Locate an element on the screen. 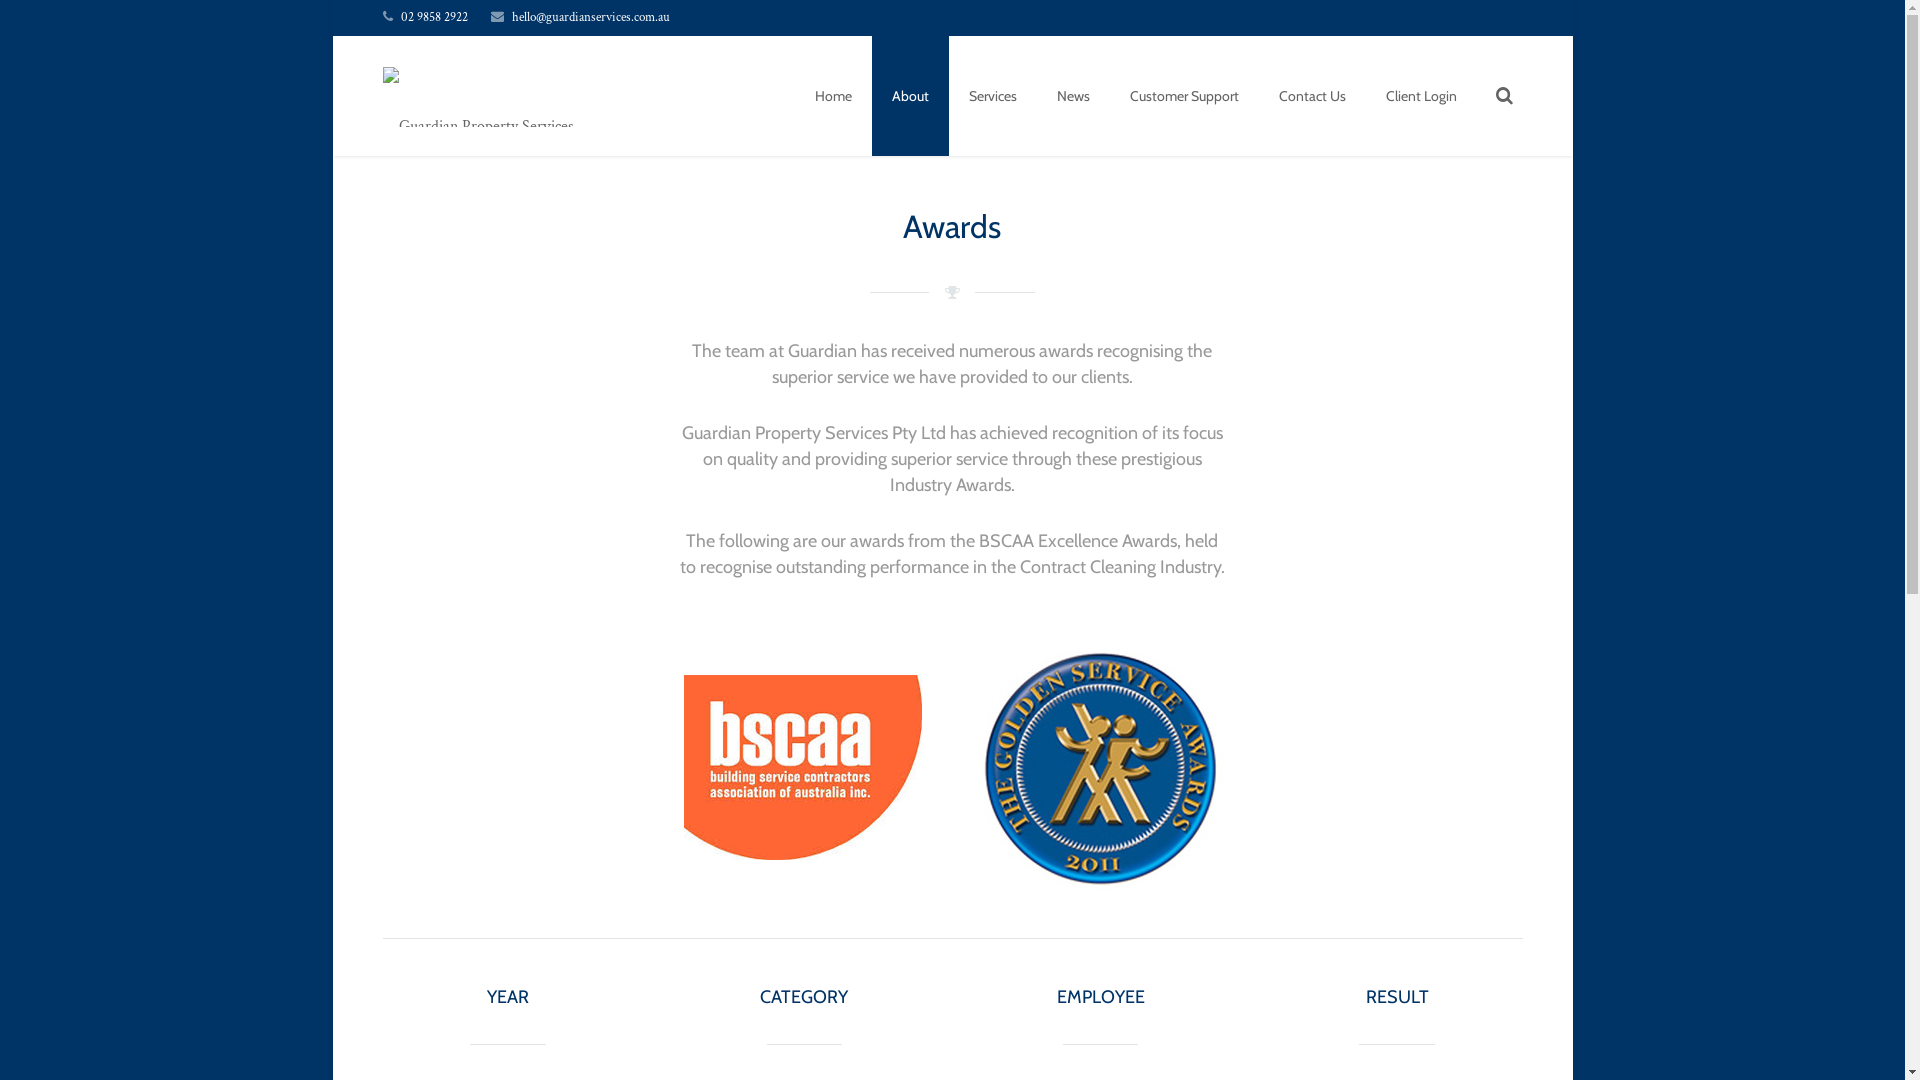  Client Login is located at coordinates (1422, 96).